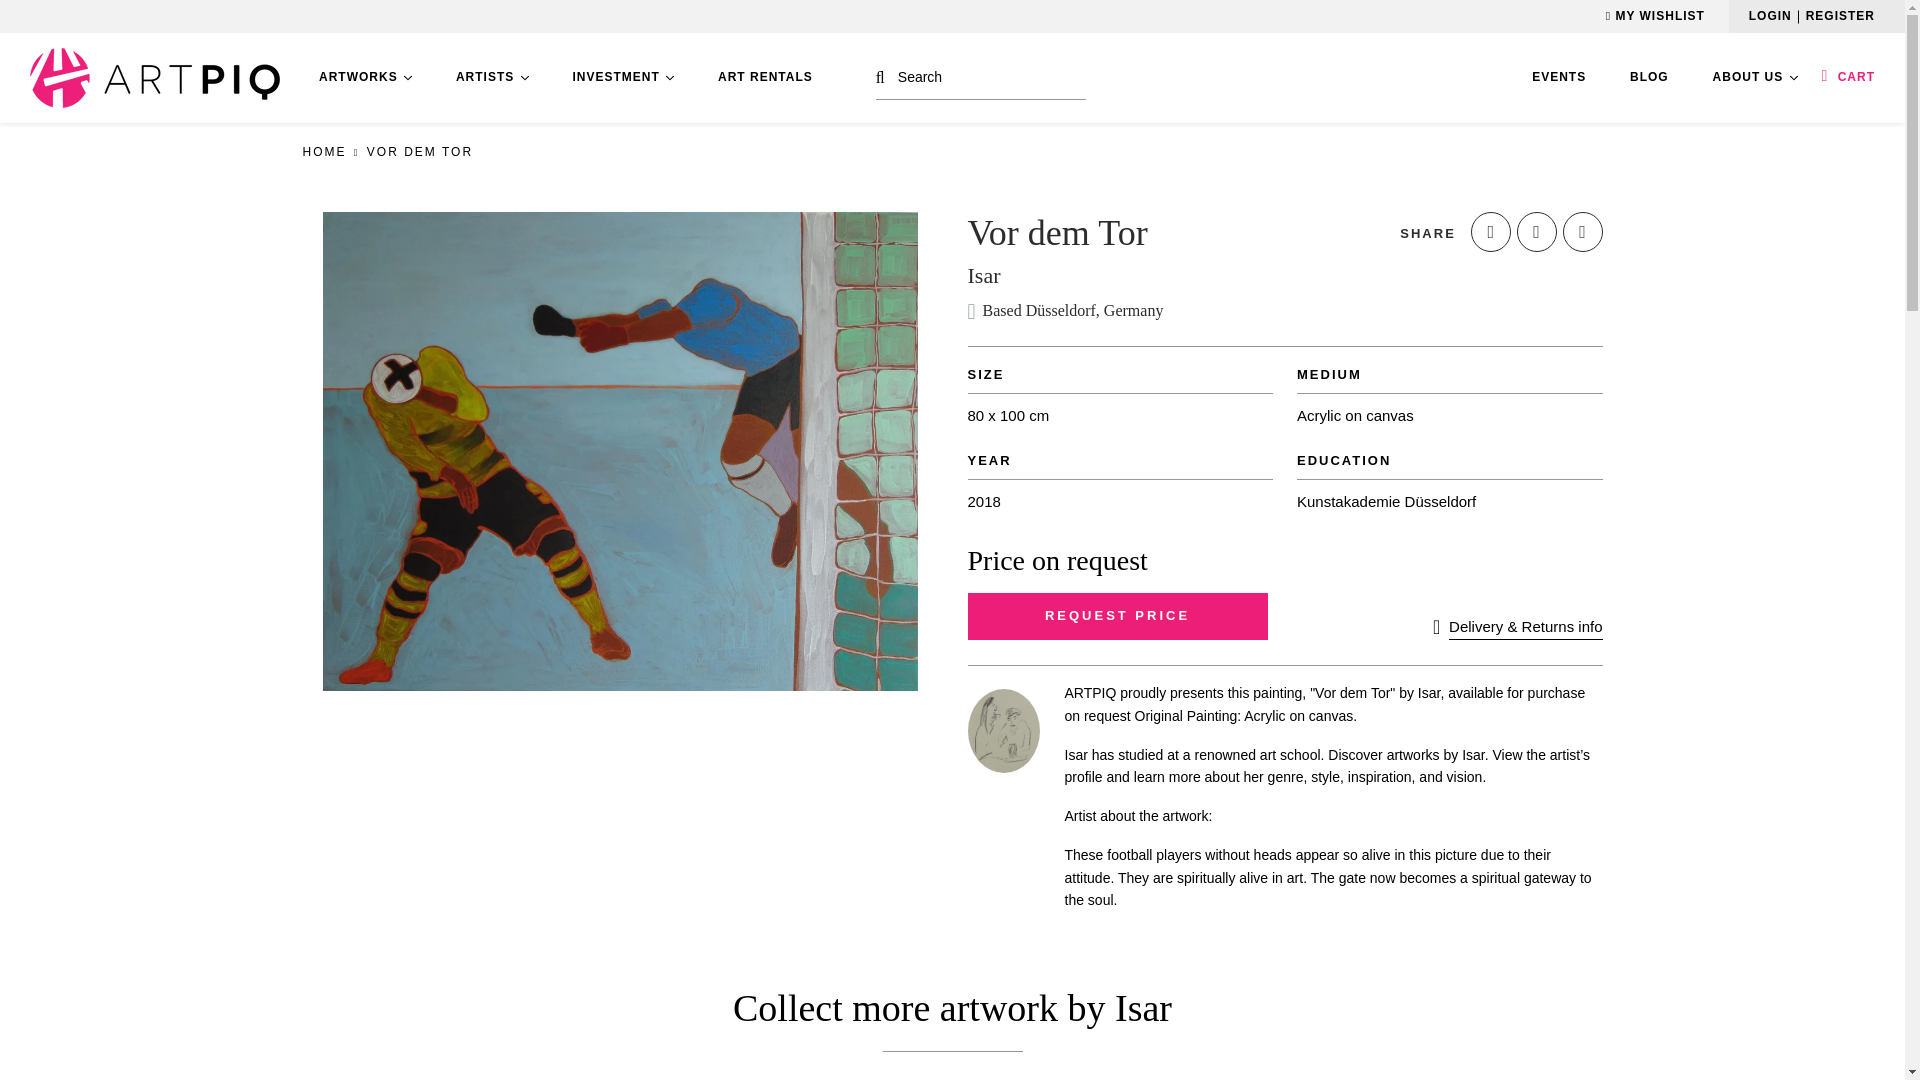 The width and height of the screenshot is (1920, 1080). Describe the element at coordinates (1558, 78) in the screenshot. I see `EVENTS` at that location.